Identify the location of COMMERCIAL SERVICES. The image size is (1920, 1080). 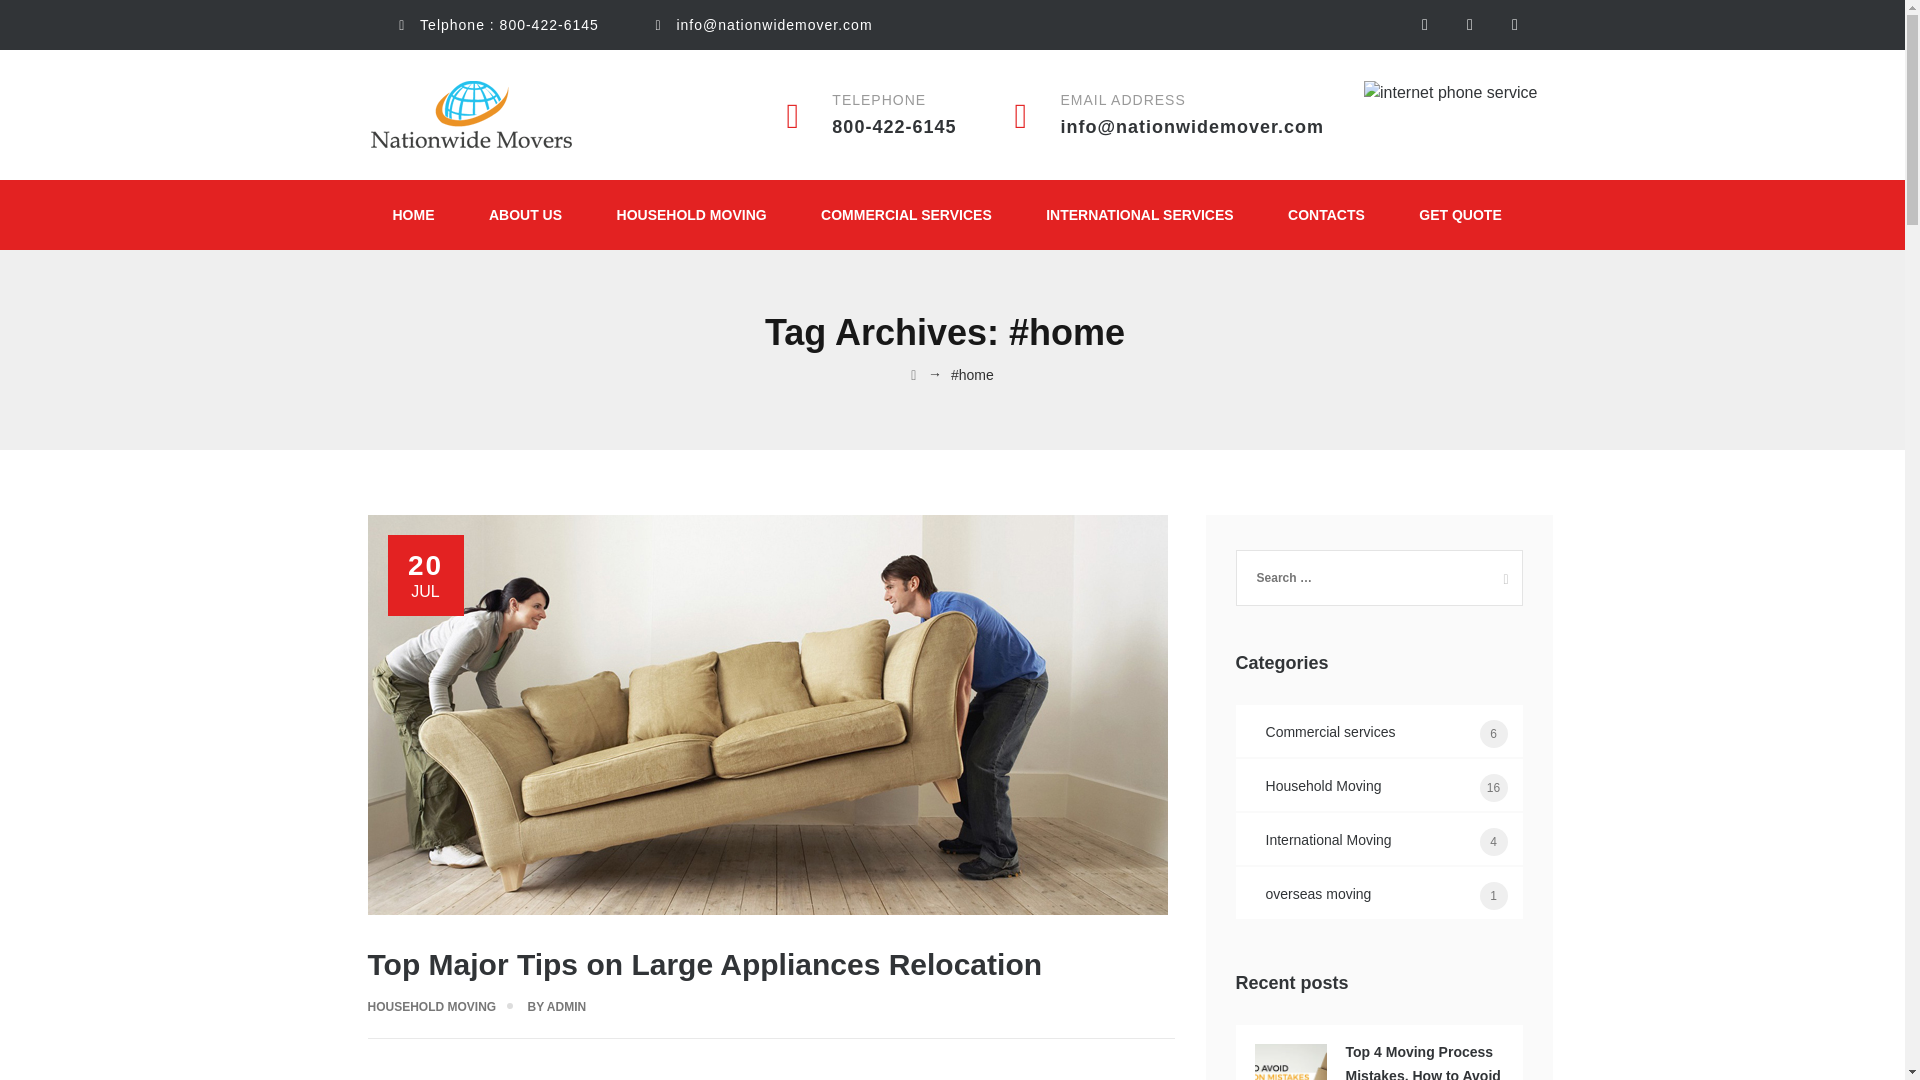
(906, 214).